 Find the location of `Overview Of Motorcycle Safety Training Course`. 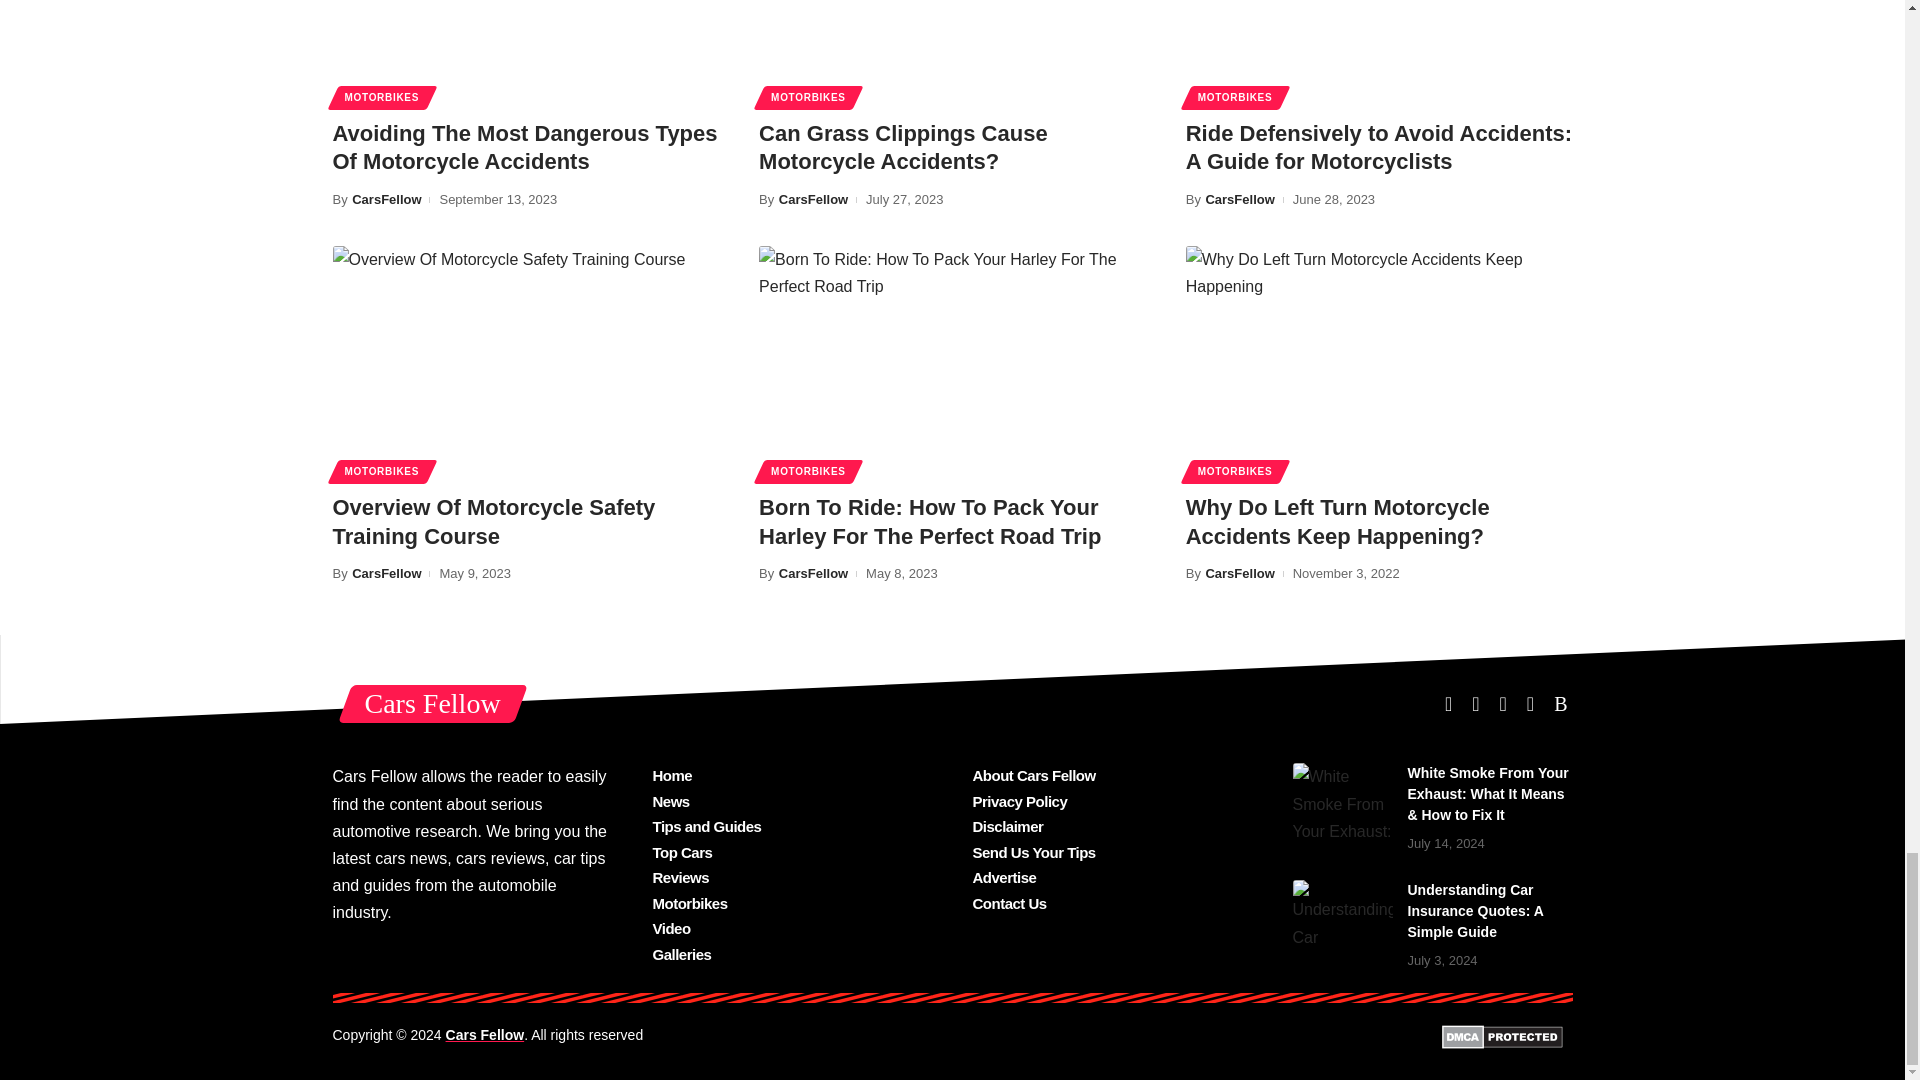

Overview Of Motorcycle Safety Training Course is located at coordinates (525, 362).